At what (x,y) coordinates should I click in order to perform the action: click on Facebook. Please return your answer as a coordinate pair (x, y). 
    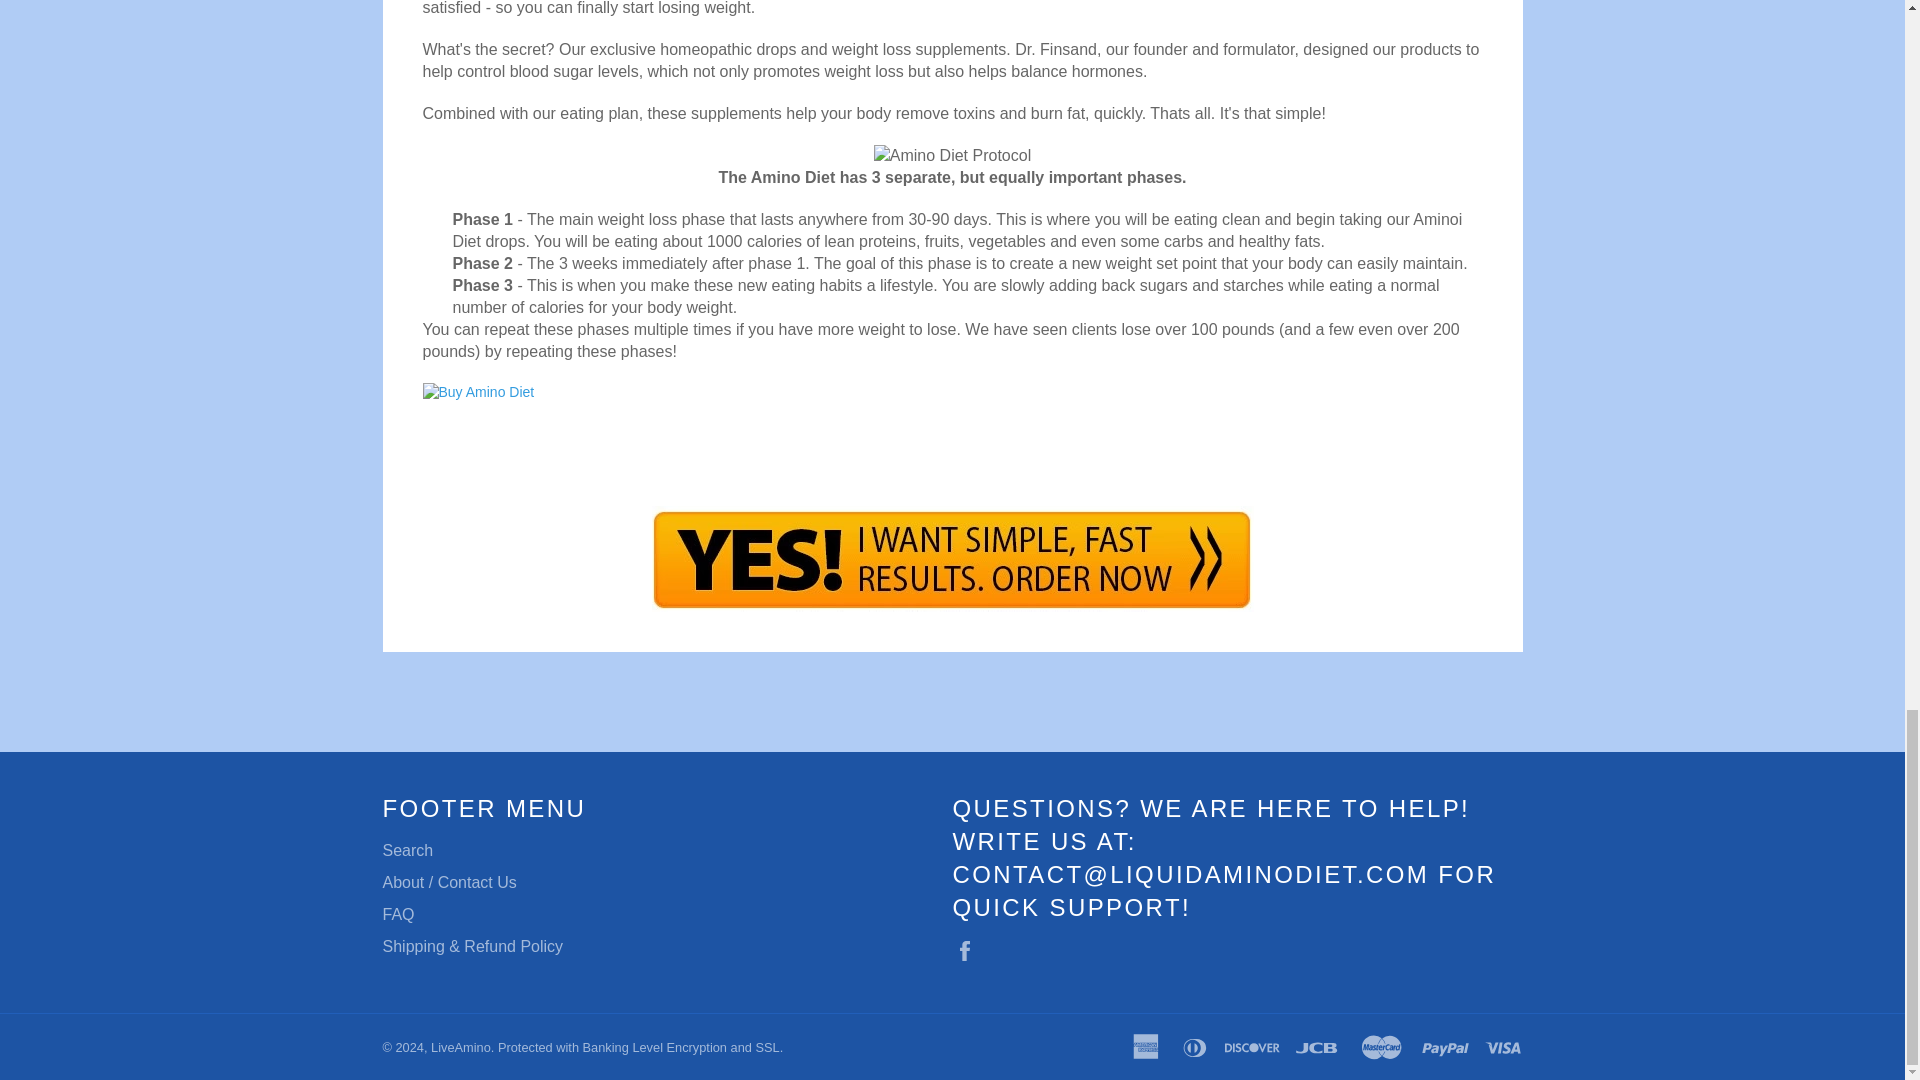
    Looking at the image, I should click on (969, 950).